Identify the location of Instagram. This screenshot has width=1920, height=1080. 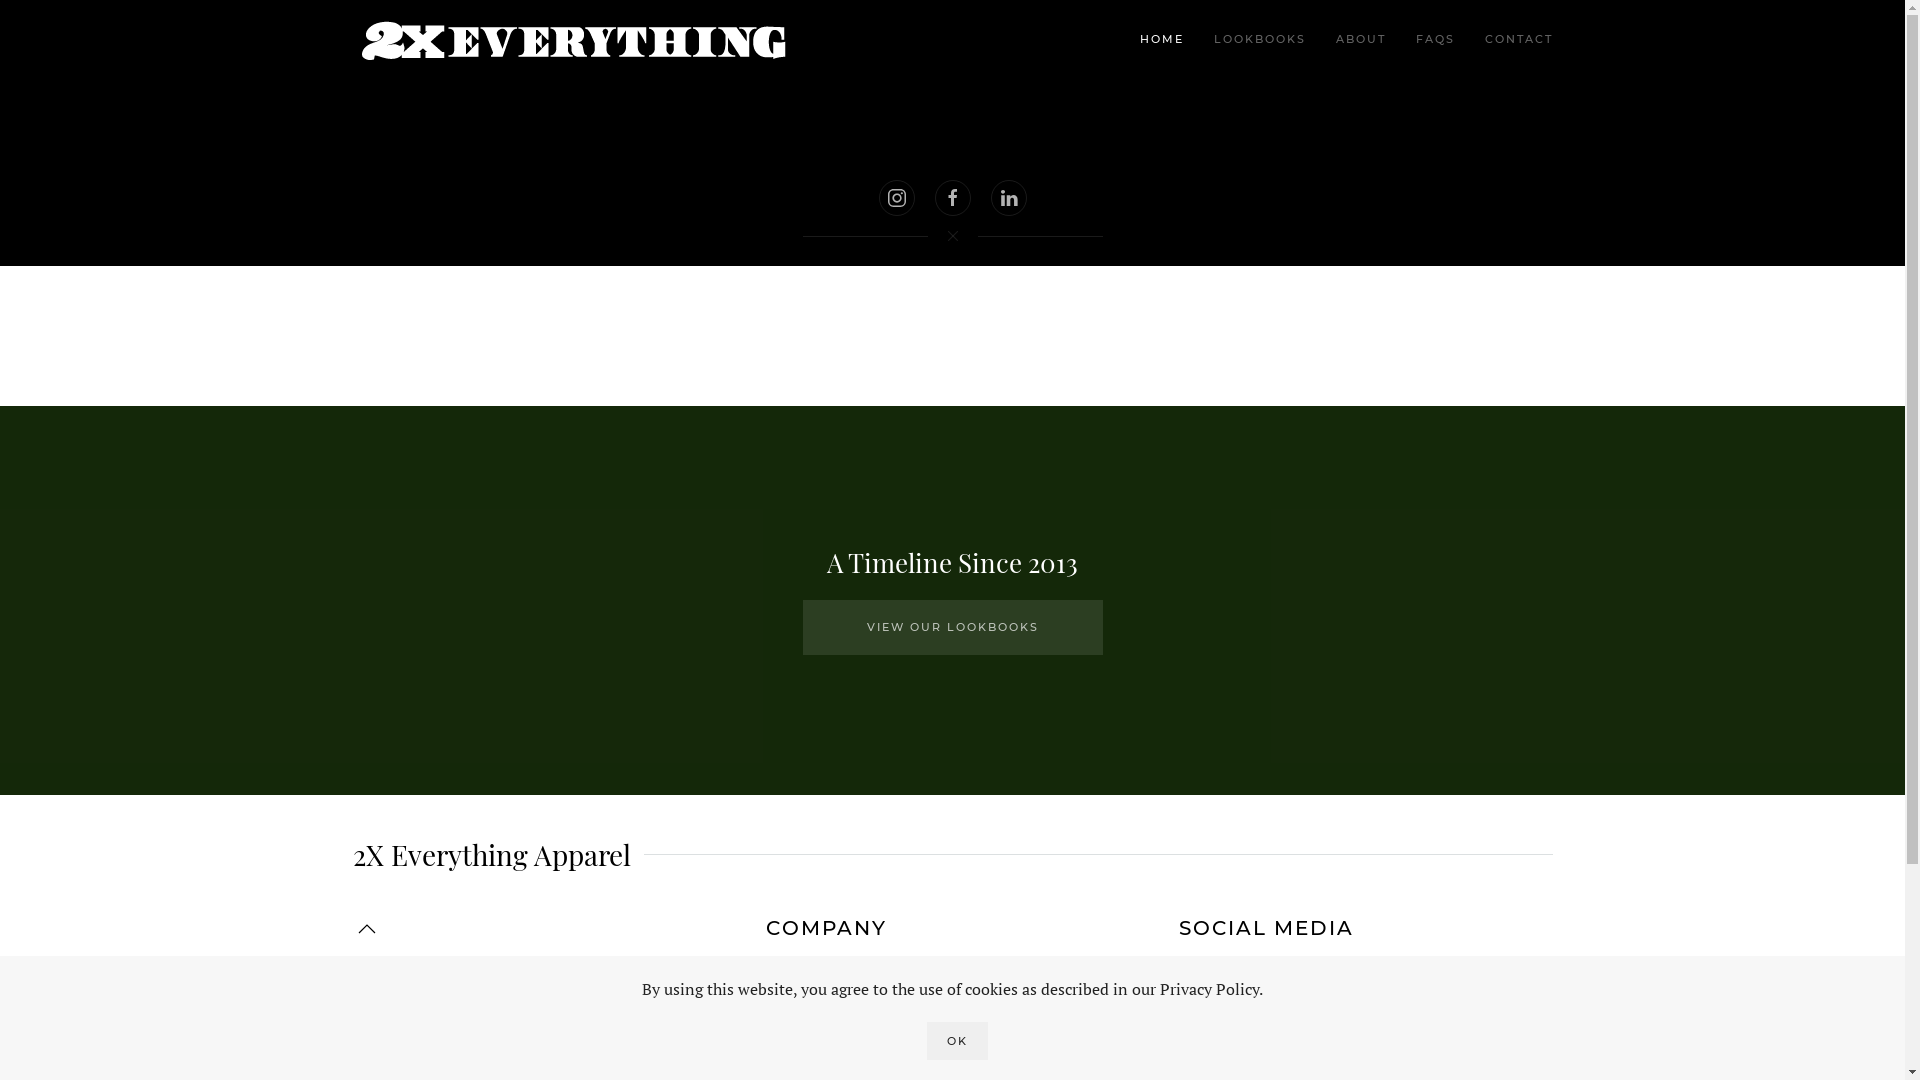
(1216, 975).